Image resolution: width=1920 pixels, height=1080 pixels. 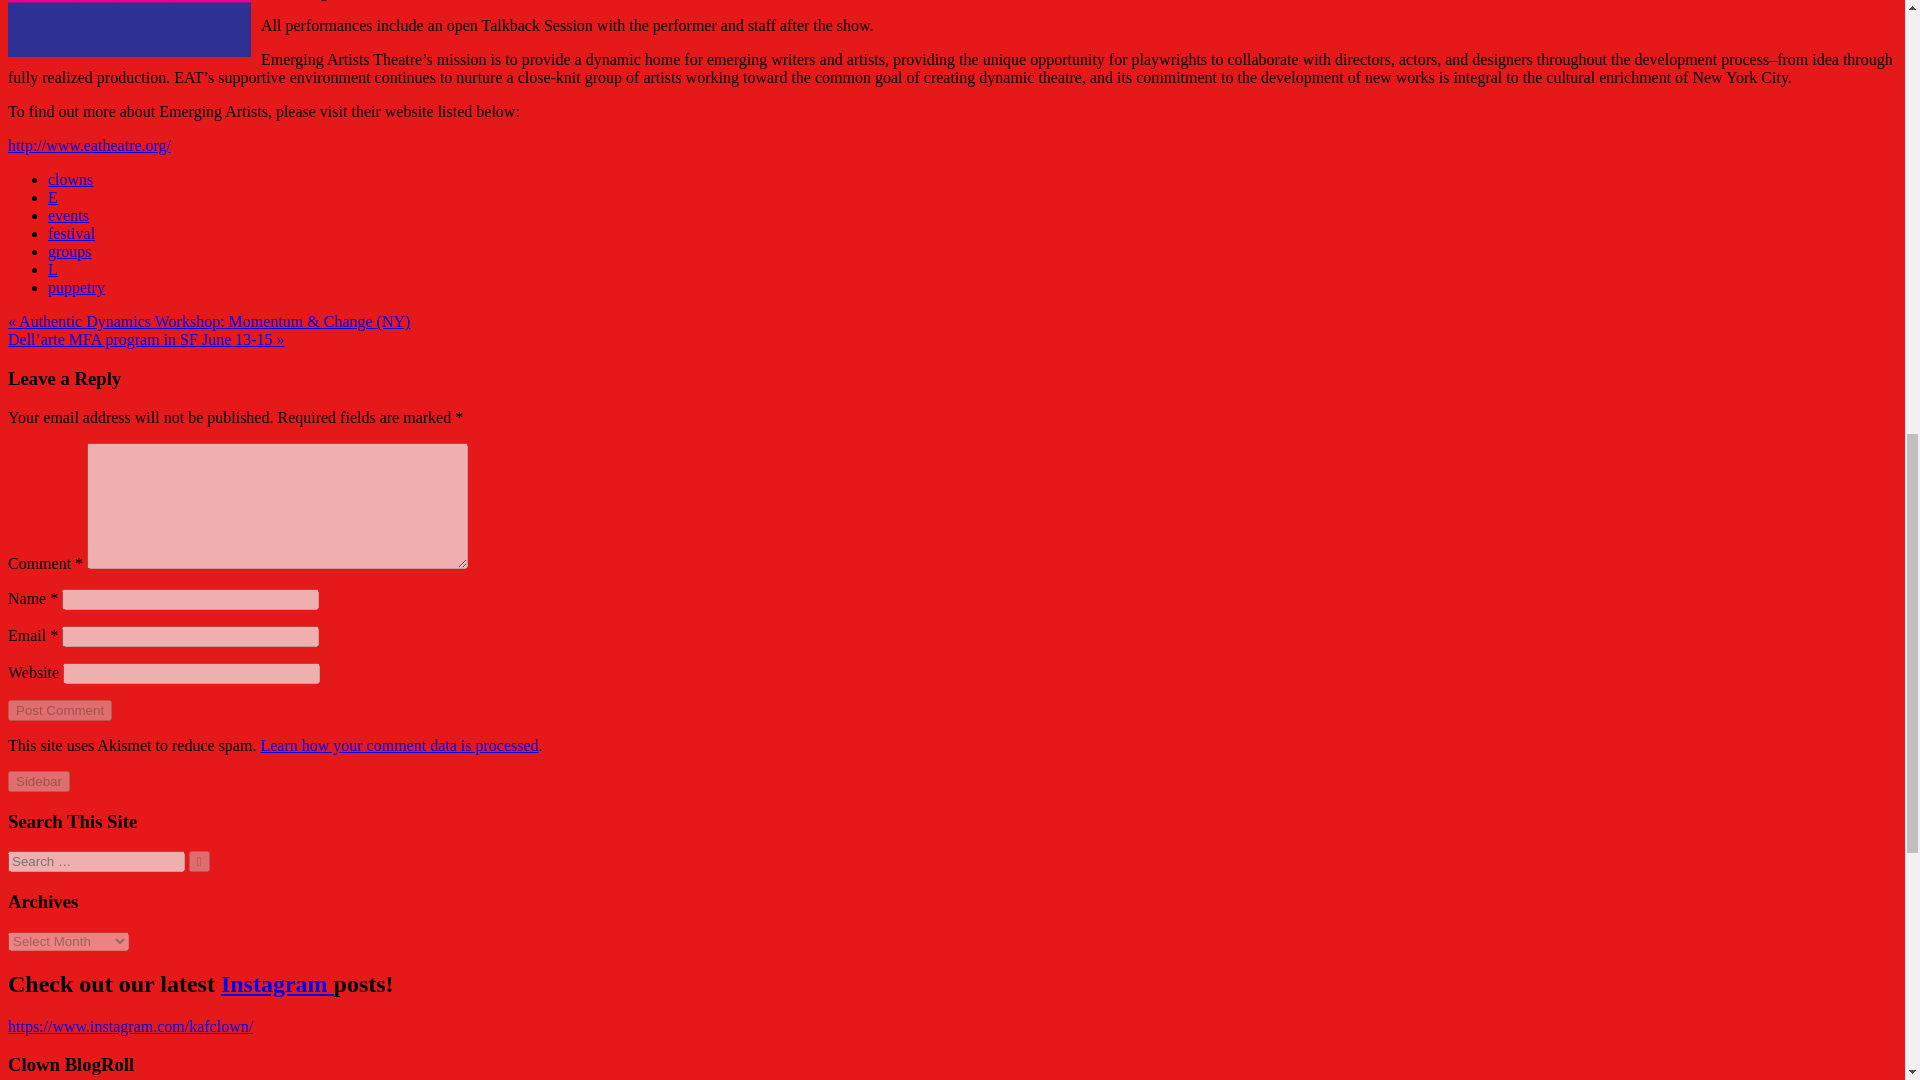 I want to click on Learn how your comment data is processed, so click(x=398, y=744).